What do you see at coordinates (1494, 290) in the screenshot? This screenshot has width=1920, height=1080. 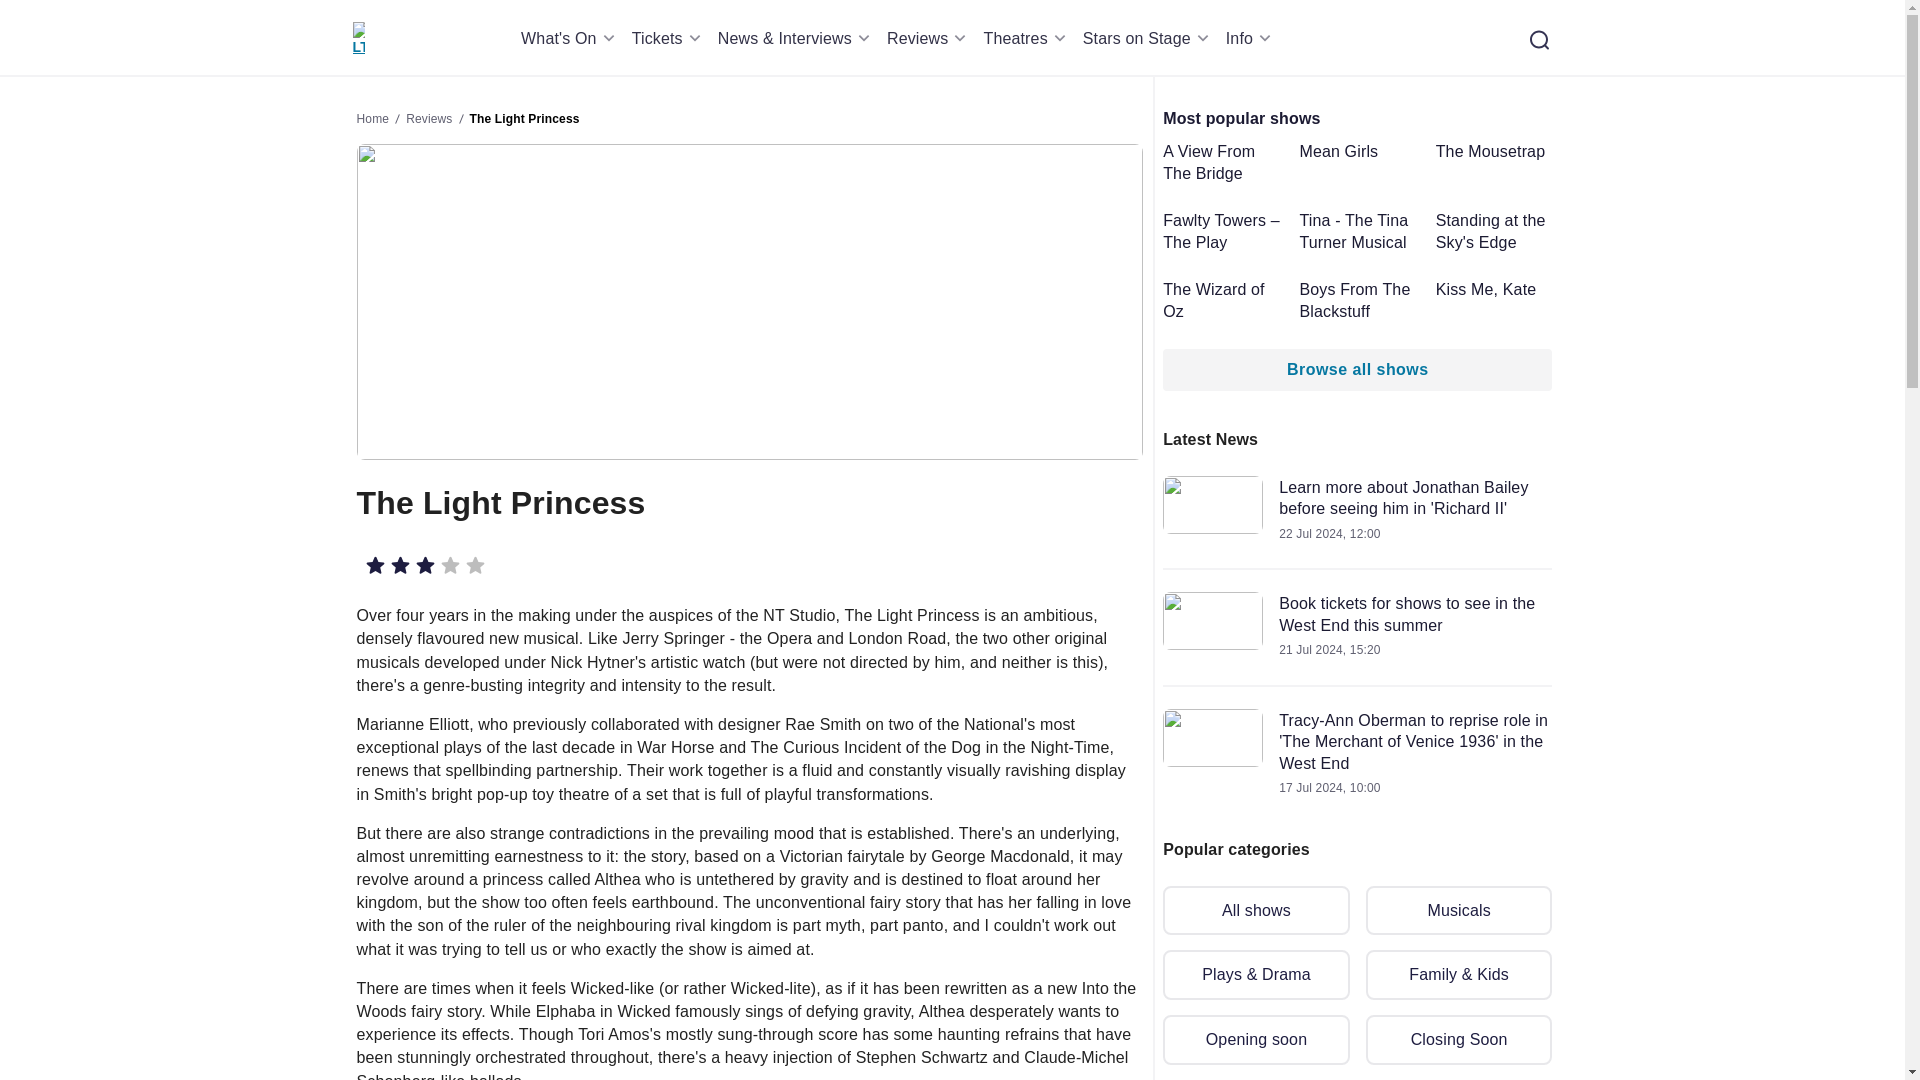 I see `Read more about Kiss Me, Kate` at bounding box center [1494, 290].